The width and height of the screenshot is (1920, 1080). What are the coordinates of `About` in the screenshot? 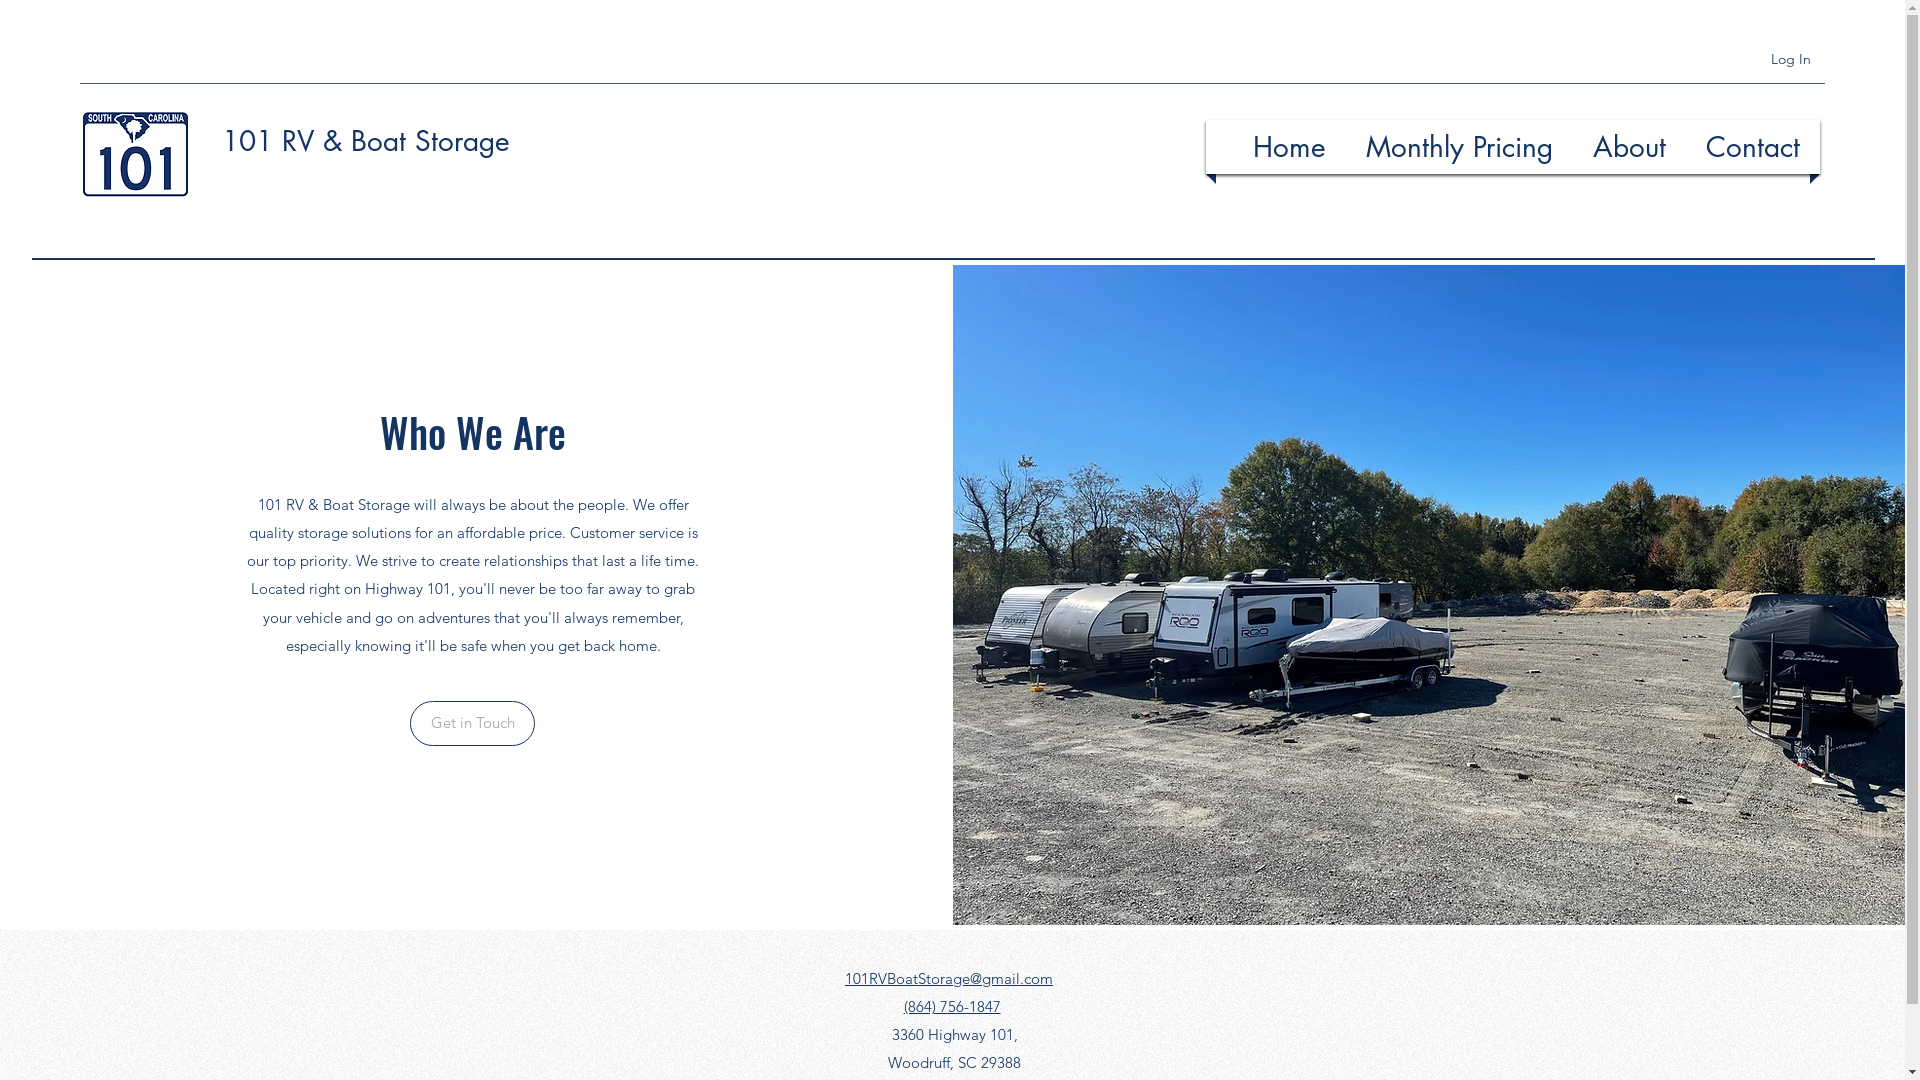 It's located at (1630, 147).